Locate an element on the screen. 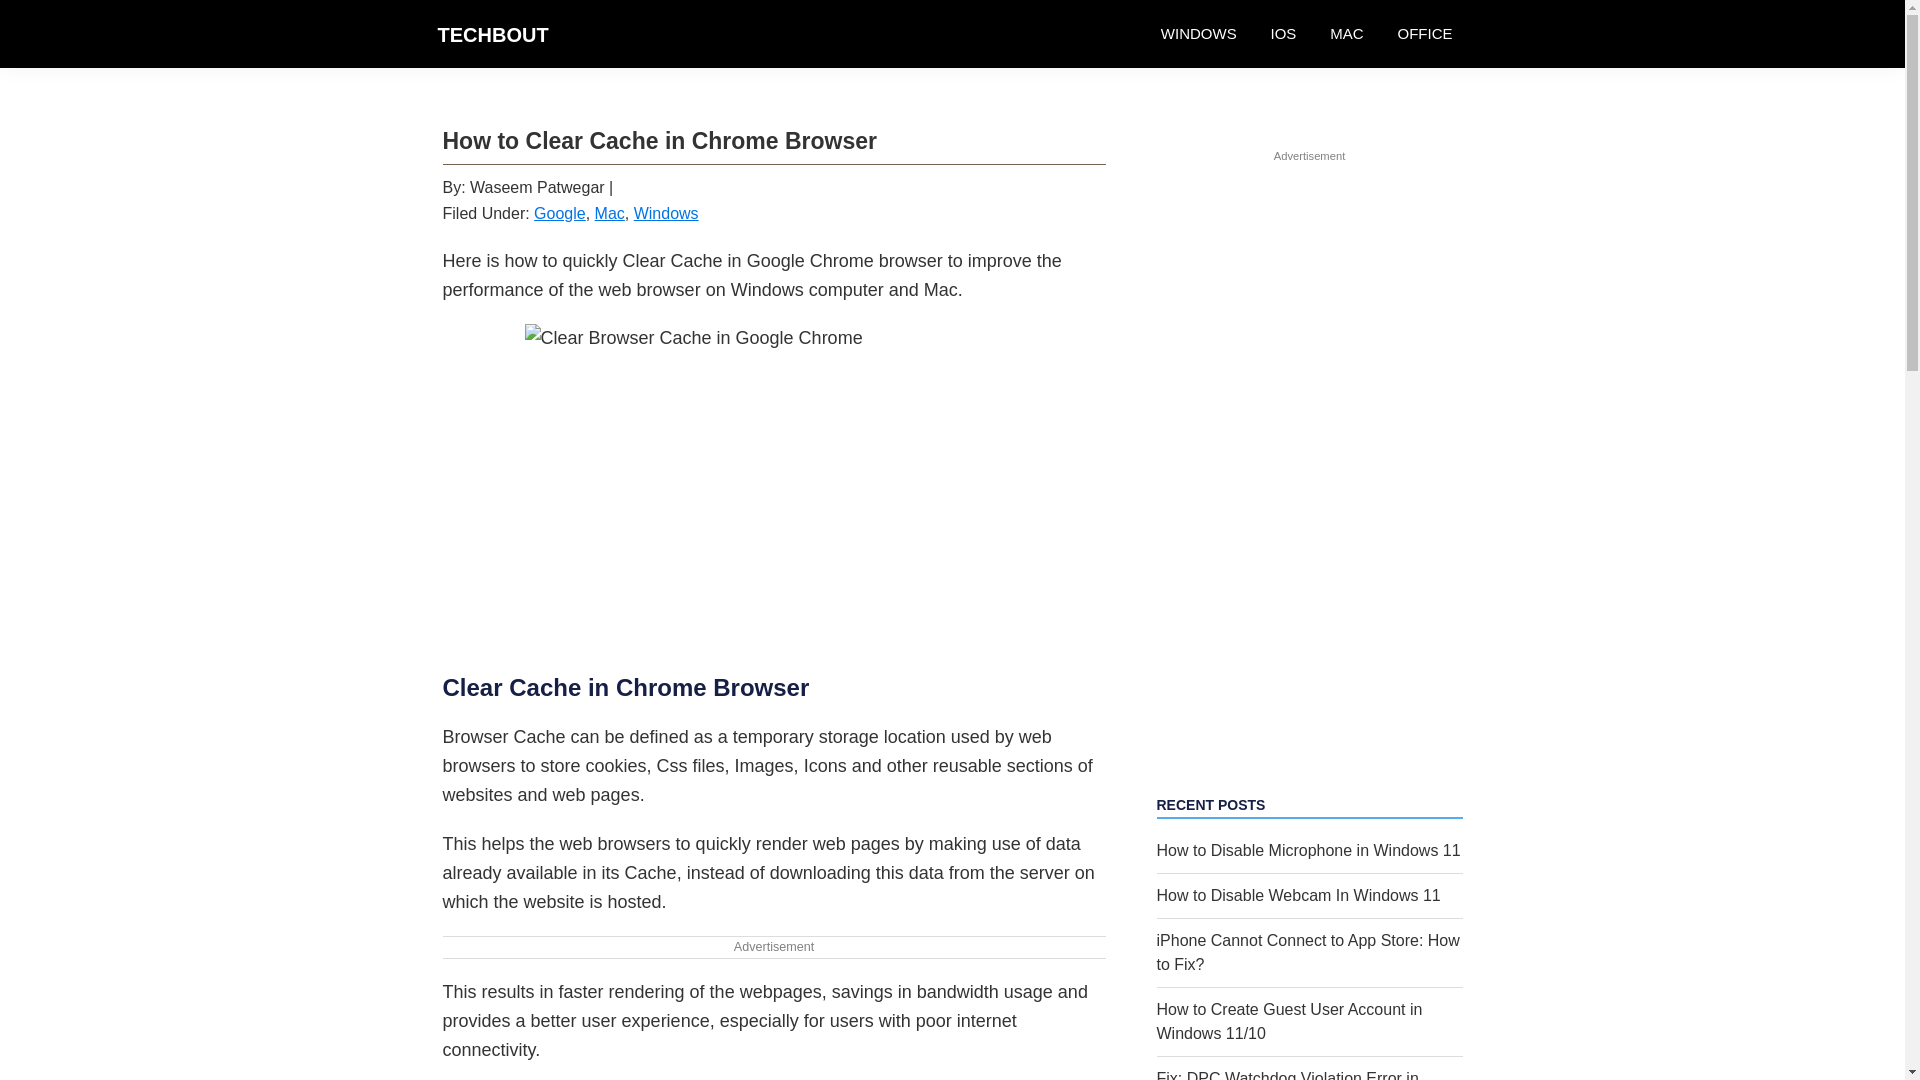  IOS is located at coordinates (1283, 34).